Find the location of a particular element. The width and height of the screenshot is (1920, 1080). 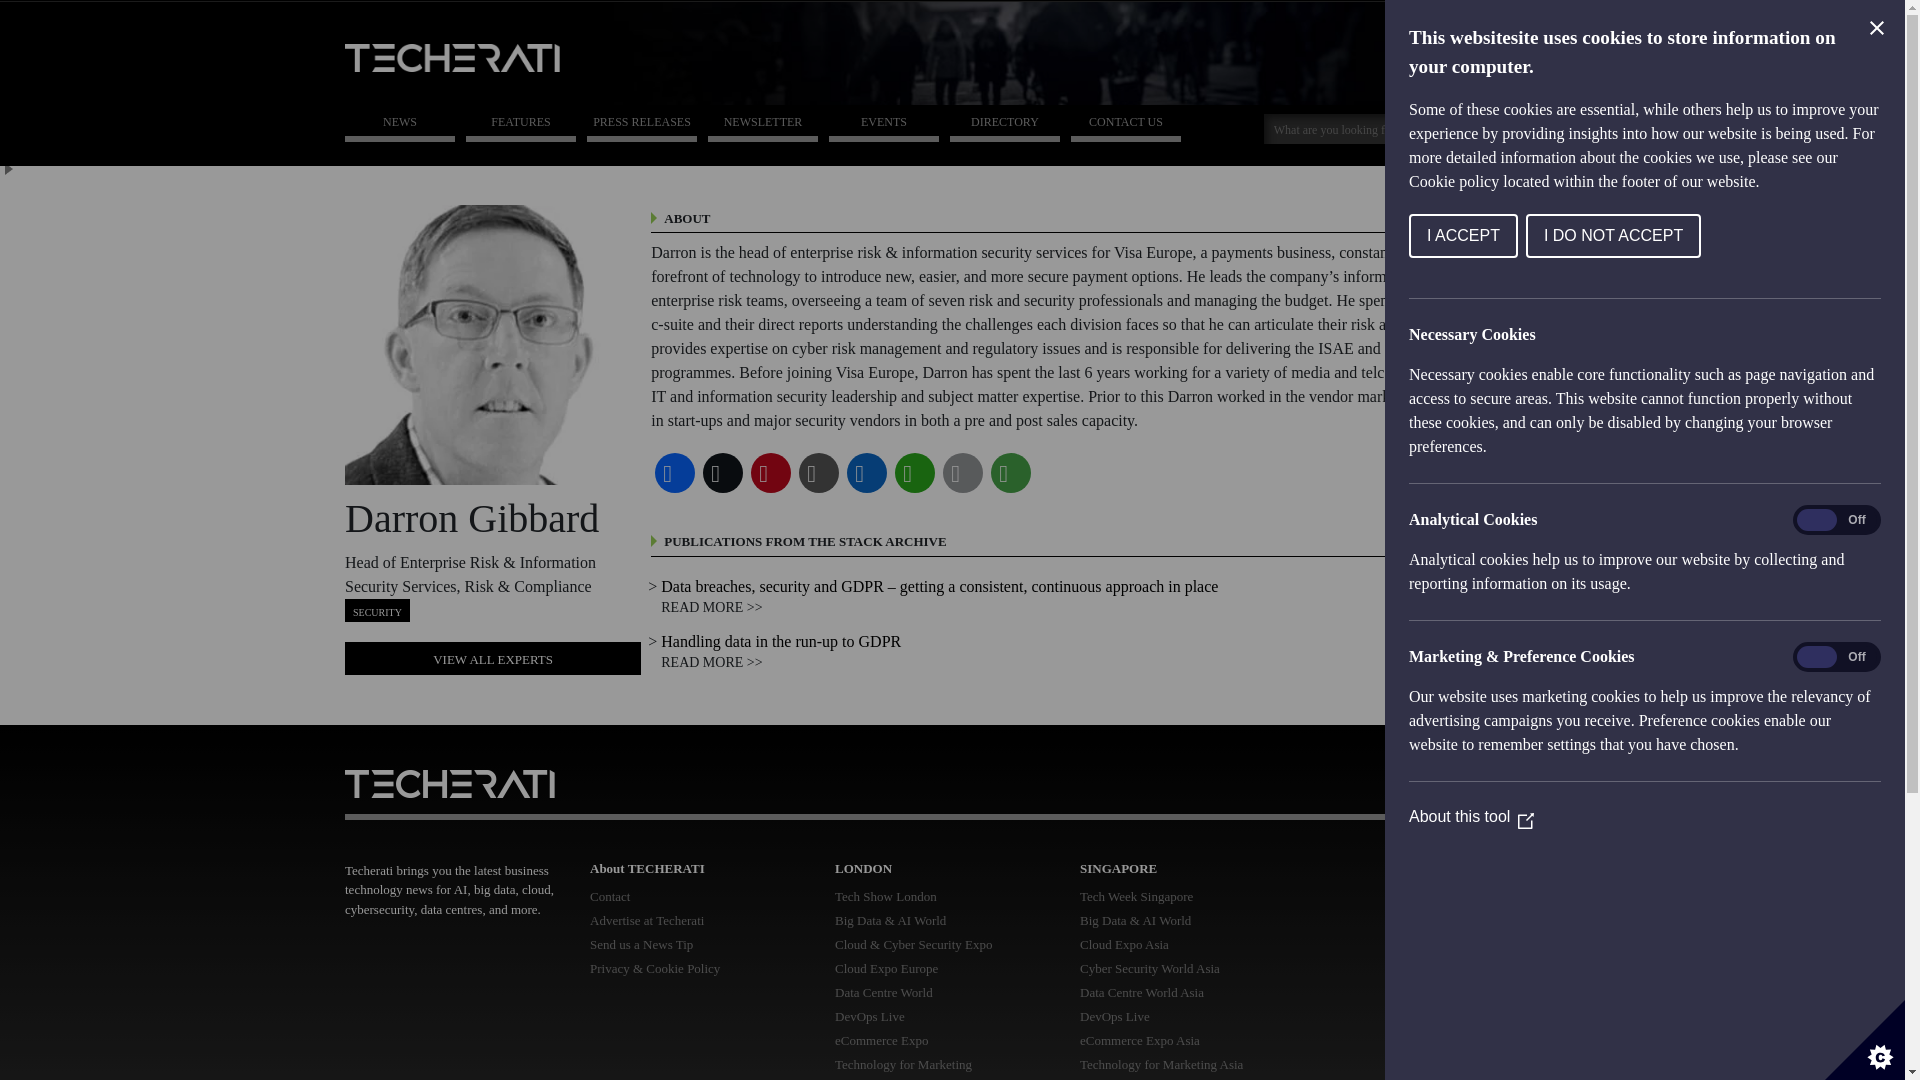

Pinterest is located at coordinates (770, 472).